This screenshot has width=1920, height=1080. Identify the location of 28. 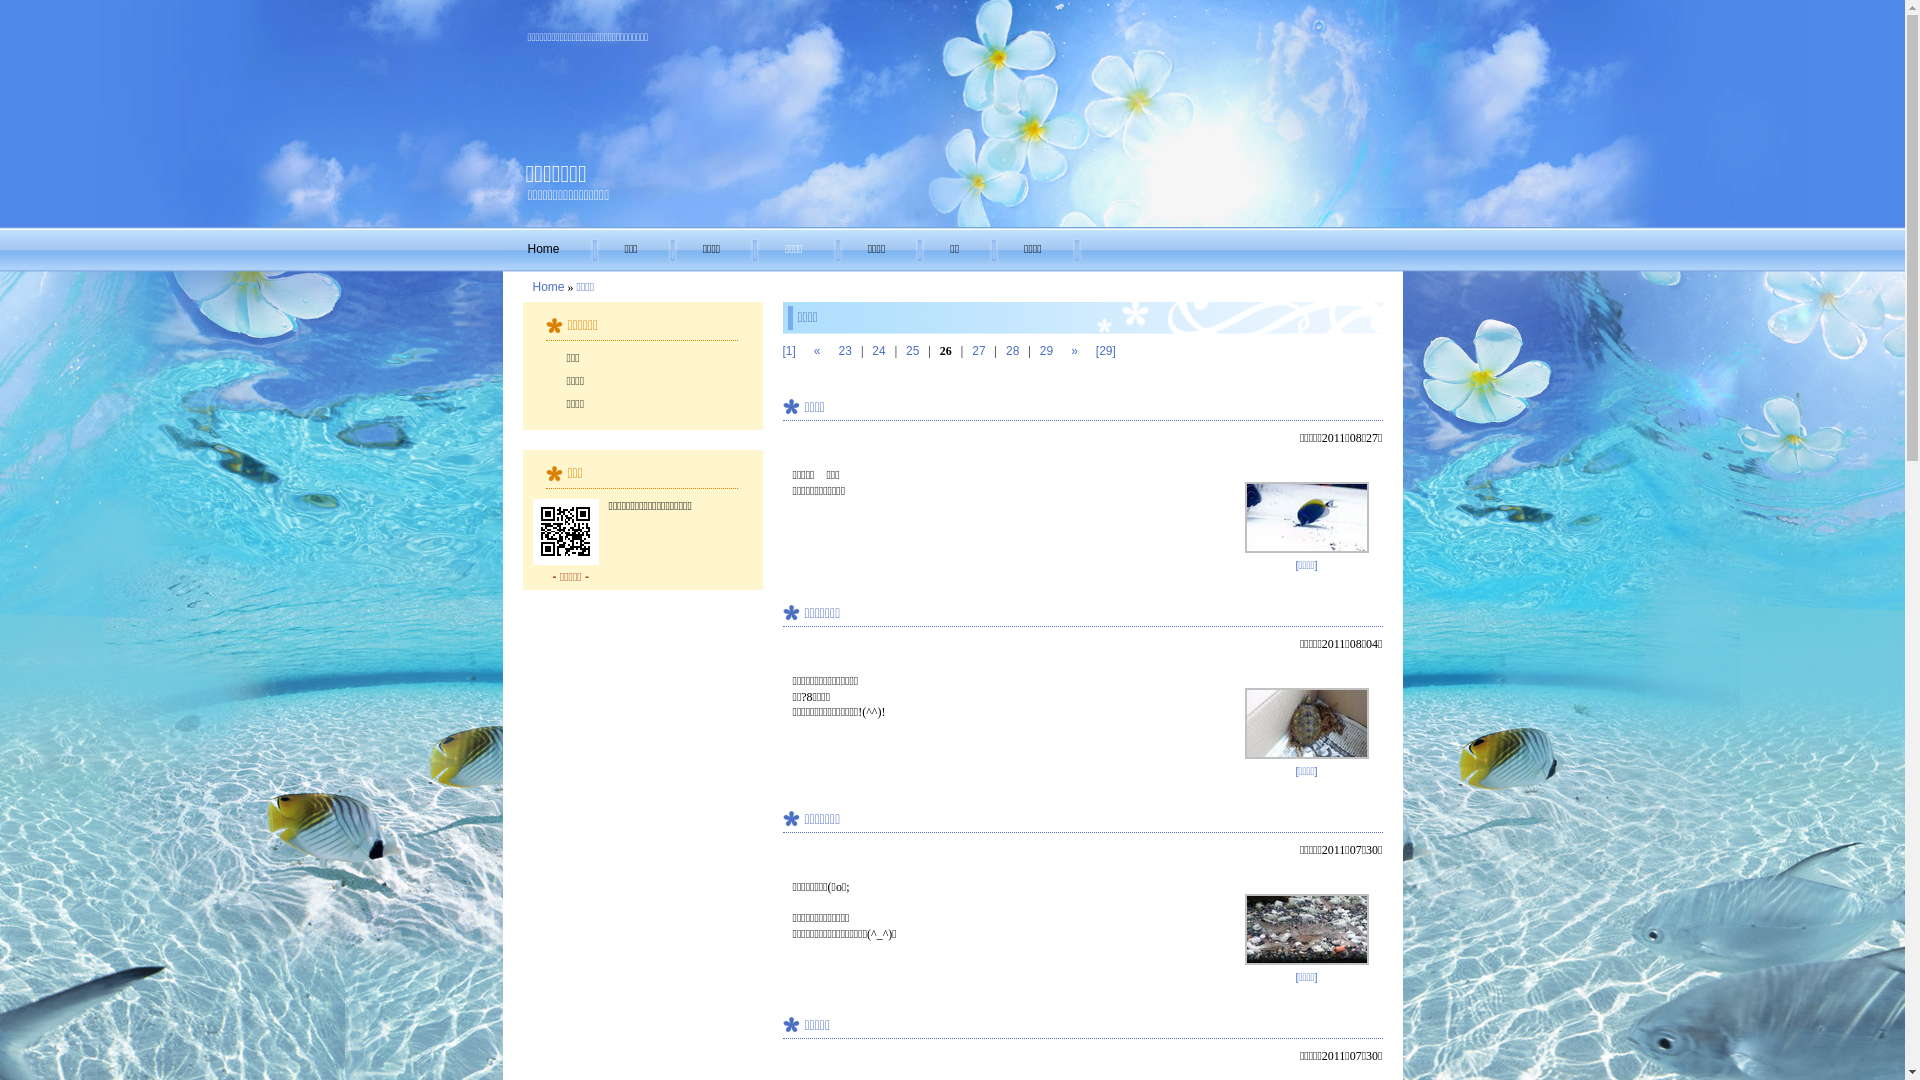
(1012, 351).